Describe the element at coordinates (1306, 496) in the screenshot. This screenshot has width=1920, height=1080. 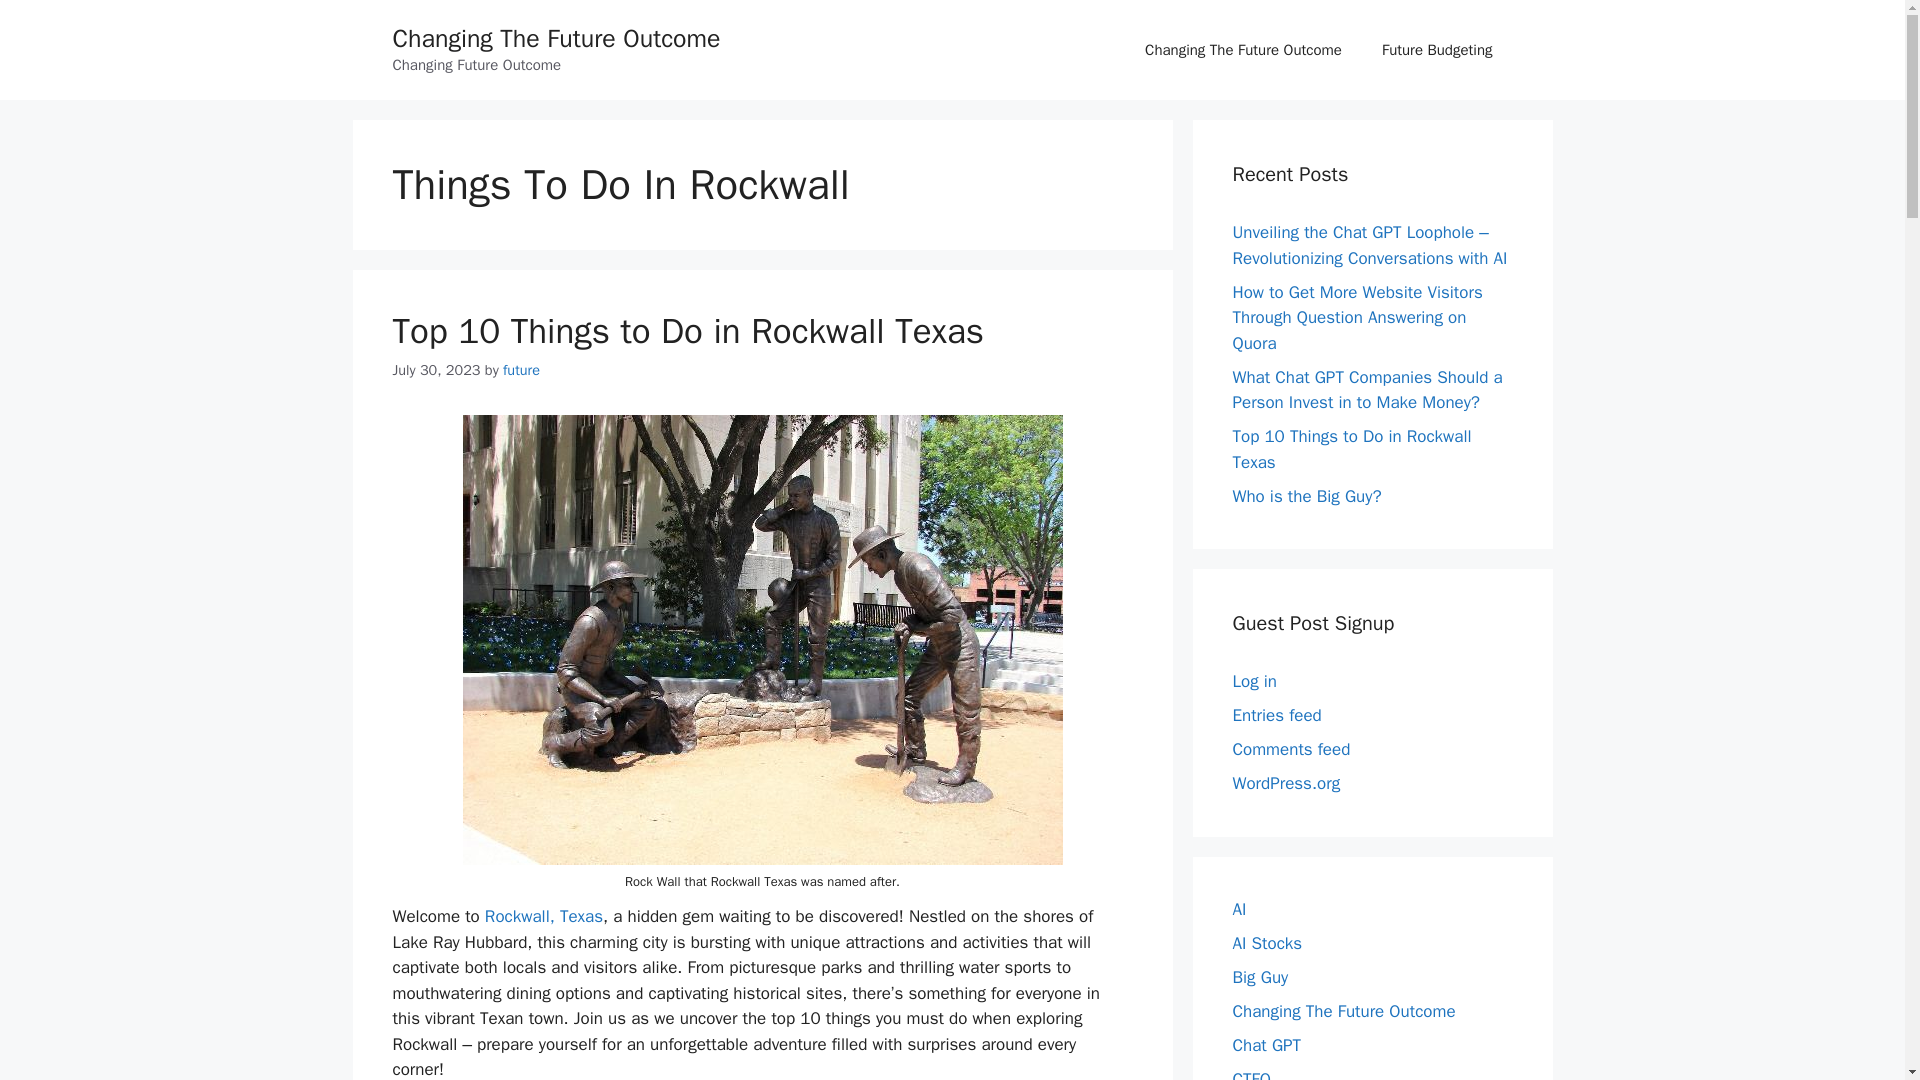
I see `Who is the Big Guy?` at that location.